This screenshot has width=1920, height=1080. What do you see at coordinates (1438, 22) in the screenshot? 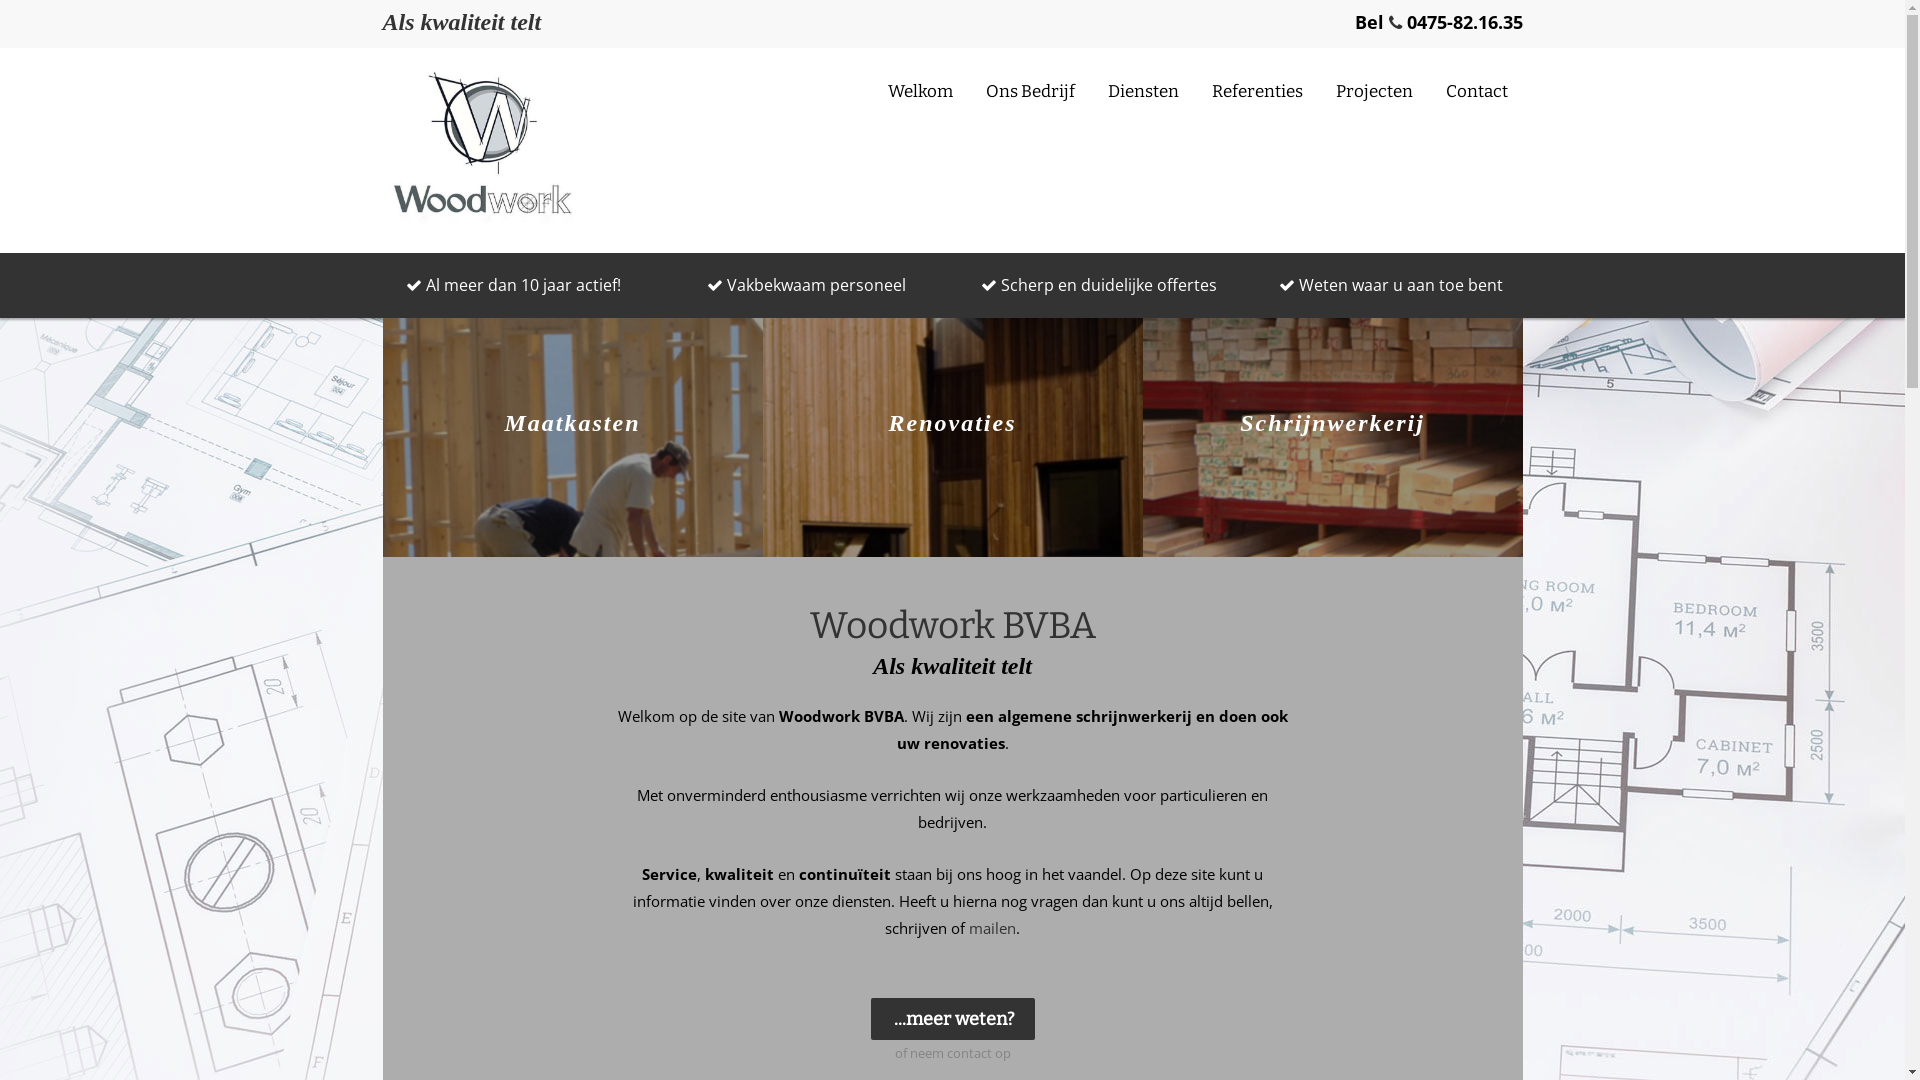
I see `Bel 0475-82.16.35` at bounding box center [1438, 22].